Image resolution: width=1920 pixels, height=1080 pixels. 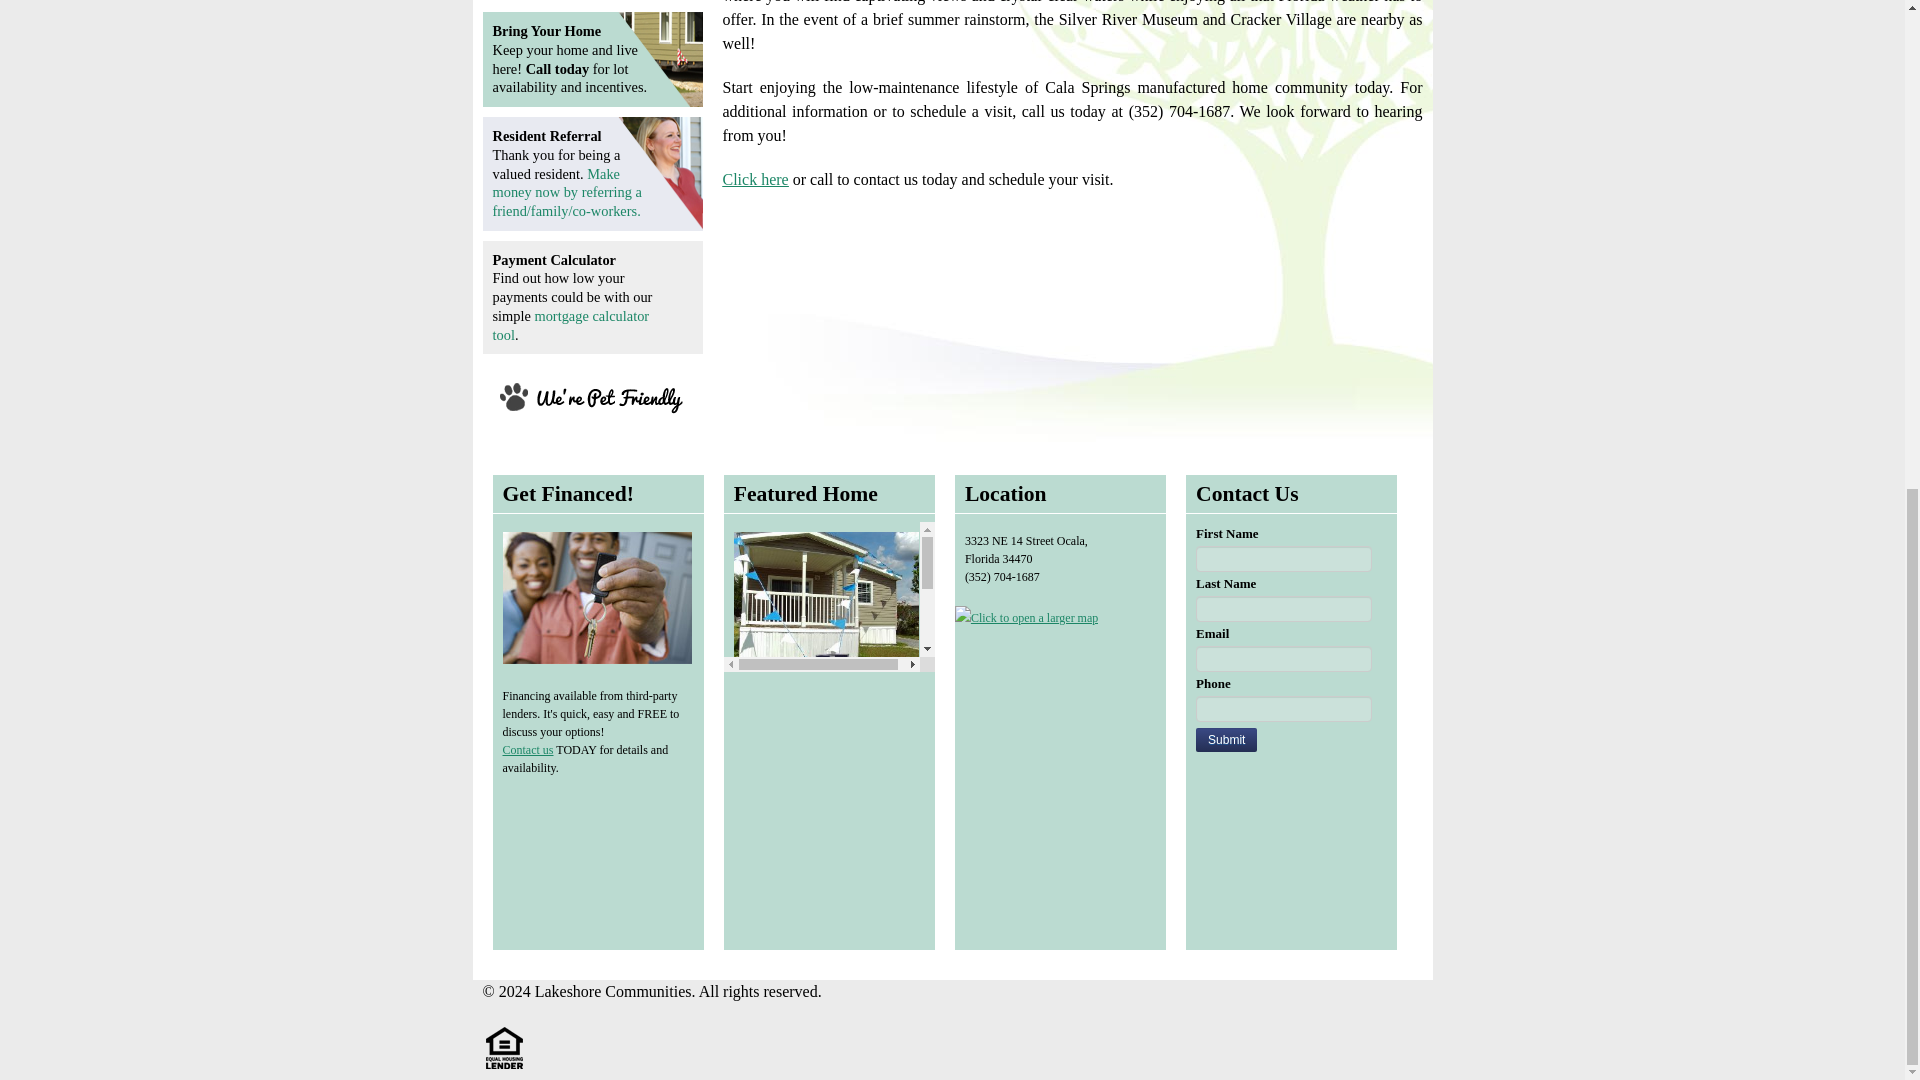 What do you see at coordinates (754, 178) in the screenshot?
I see `Click here` at bounding box center [754, 178].